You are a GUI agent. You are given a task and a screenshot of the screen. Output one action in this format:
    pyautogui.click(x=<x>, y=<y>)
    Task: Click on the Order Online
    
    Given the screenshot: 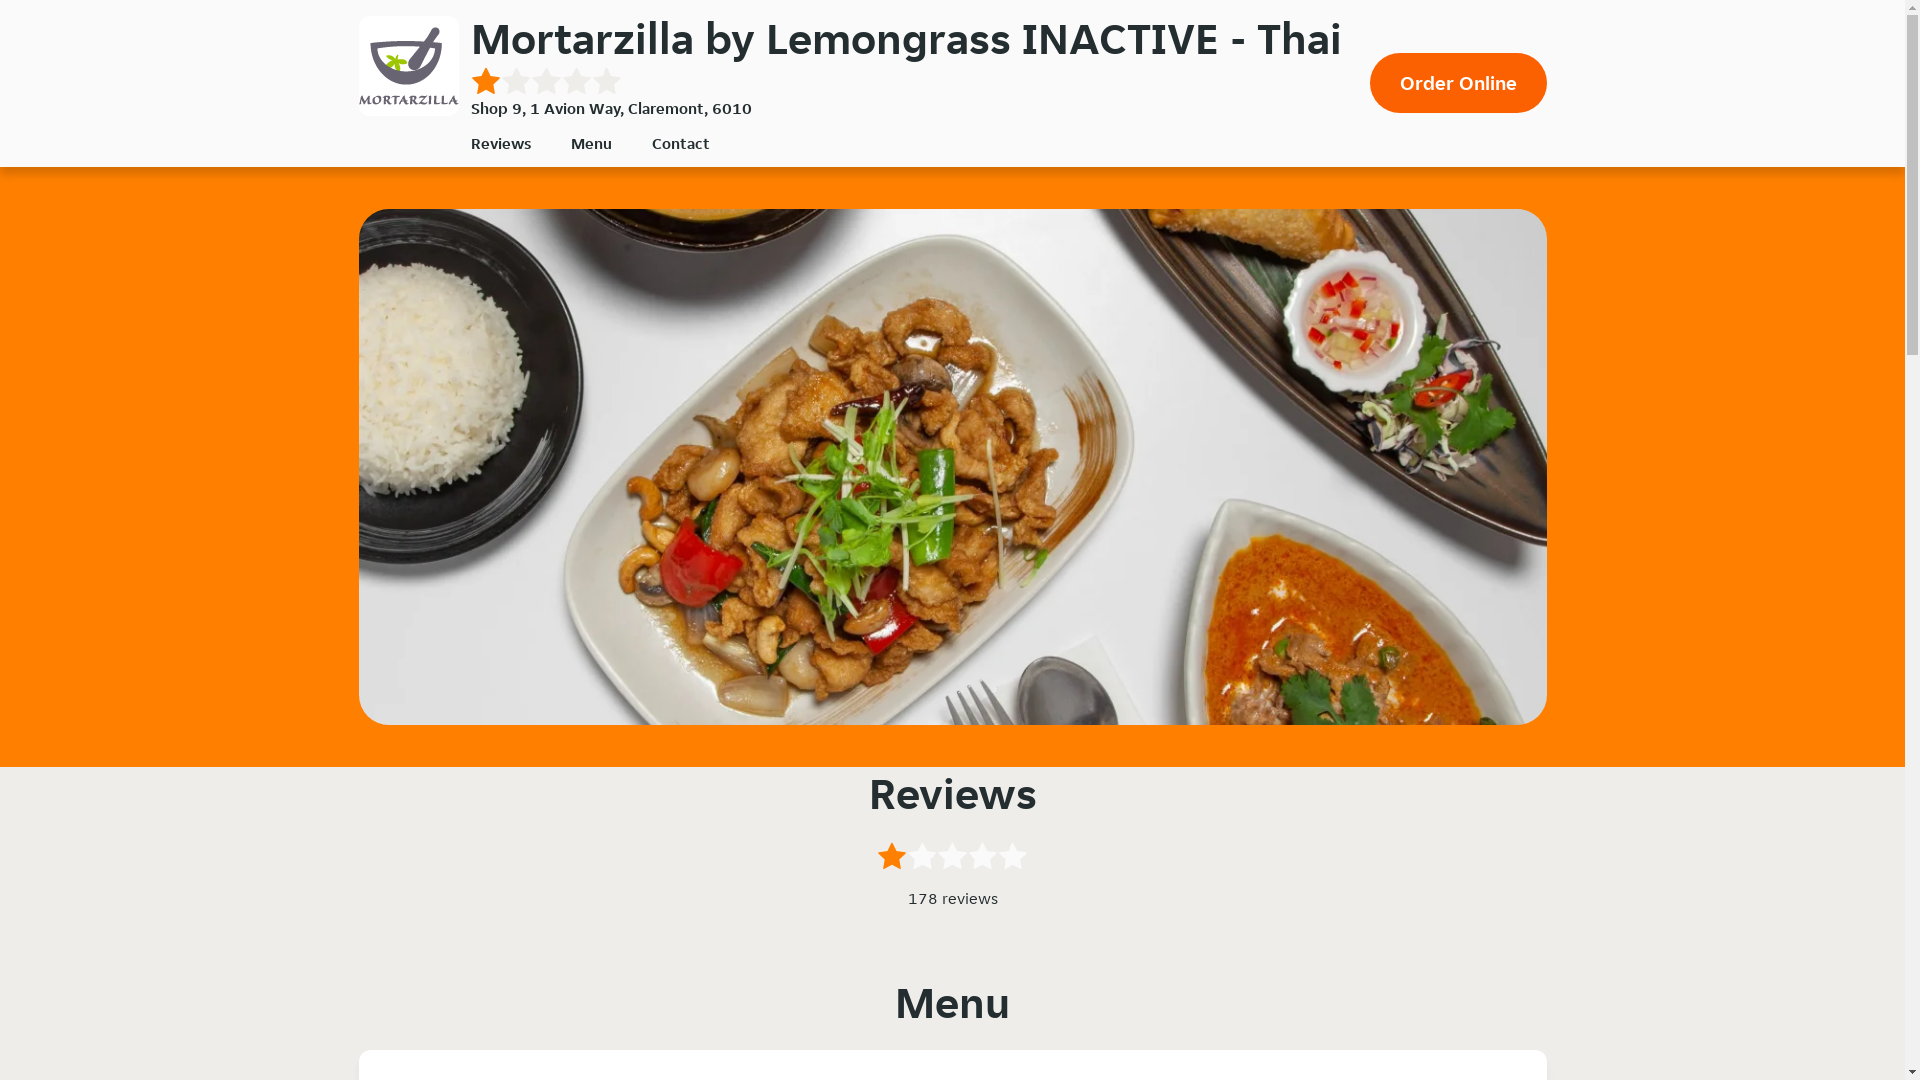 What is the action you would take?
    pyautogui.click(x=1458, y=83)
    